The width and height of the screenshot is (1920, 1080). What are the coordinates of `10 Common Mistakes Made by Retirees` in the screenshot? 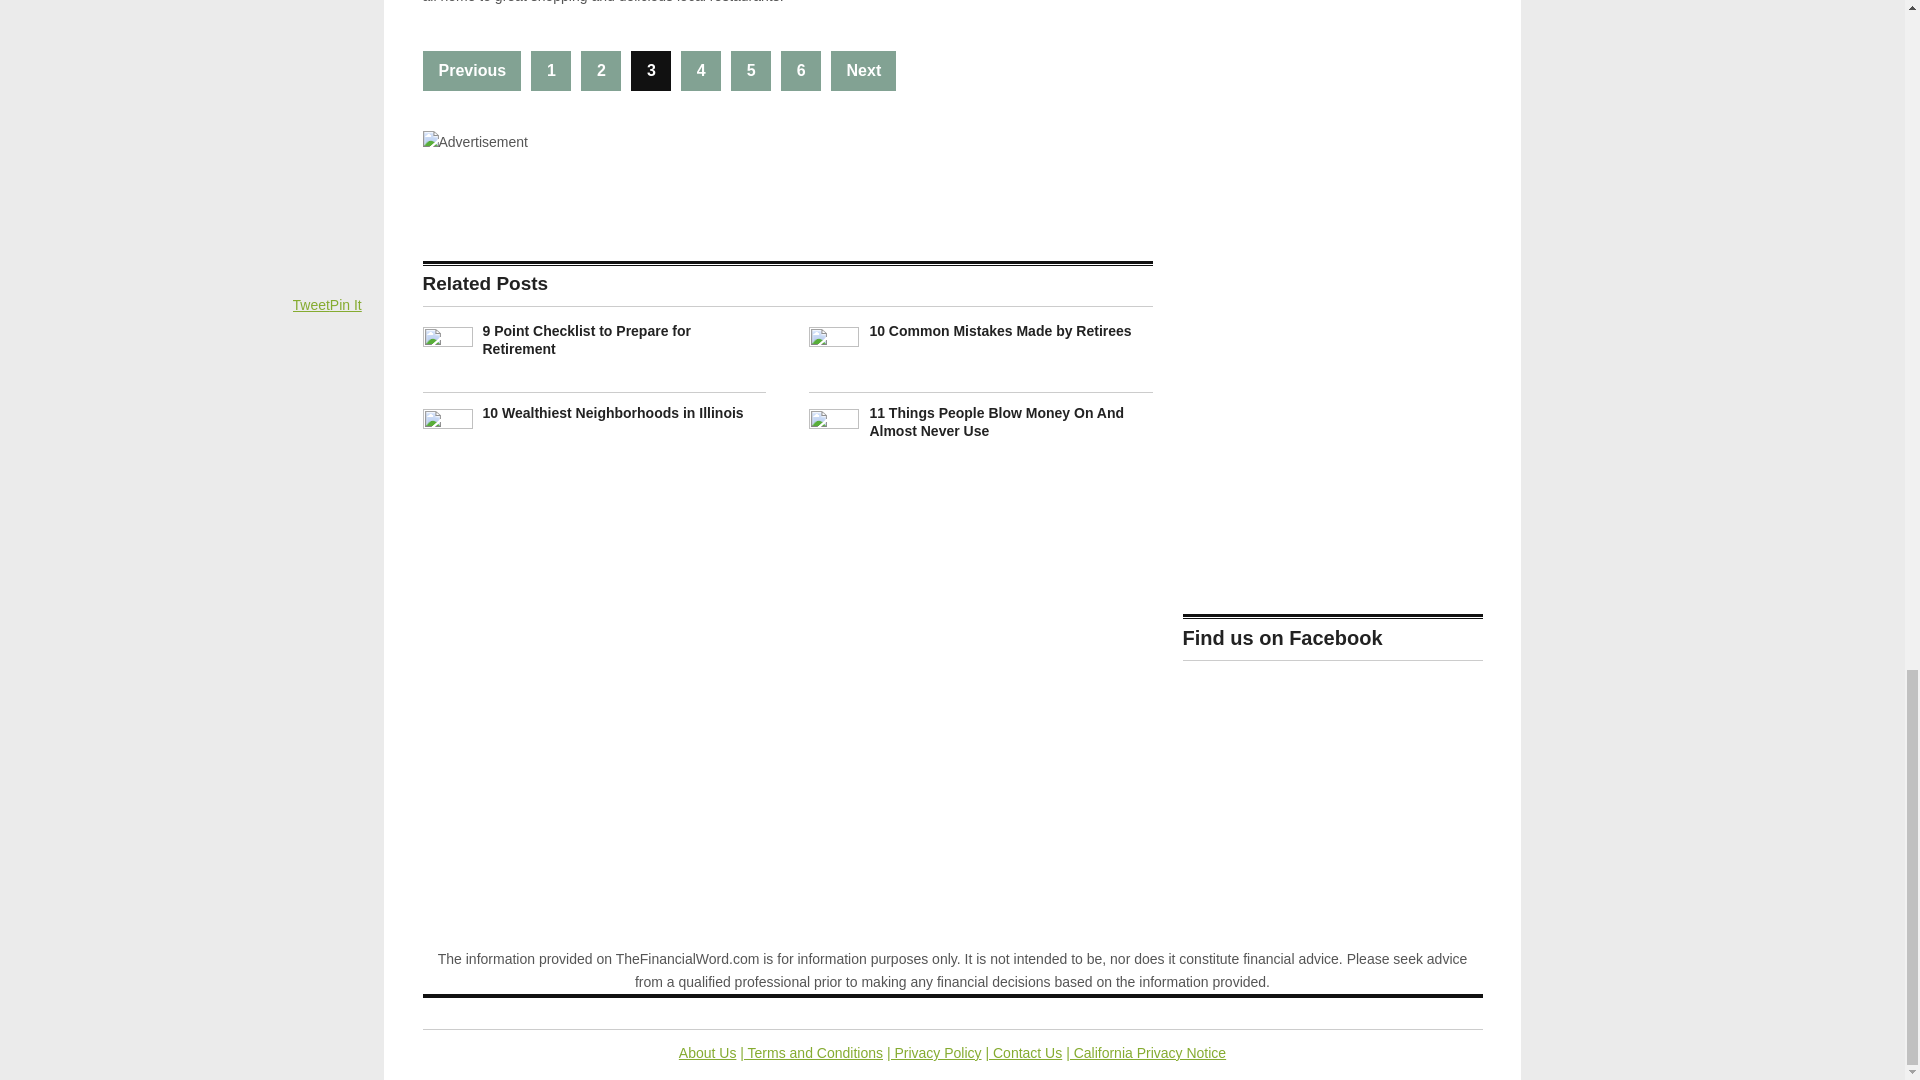 It's located at (1000, 330).